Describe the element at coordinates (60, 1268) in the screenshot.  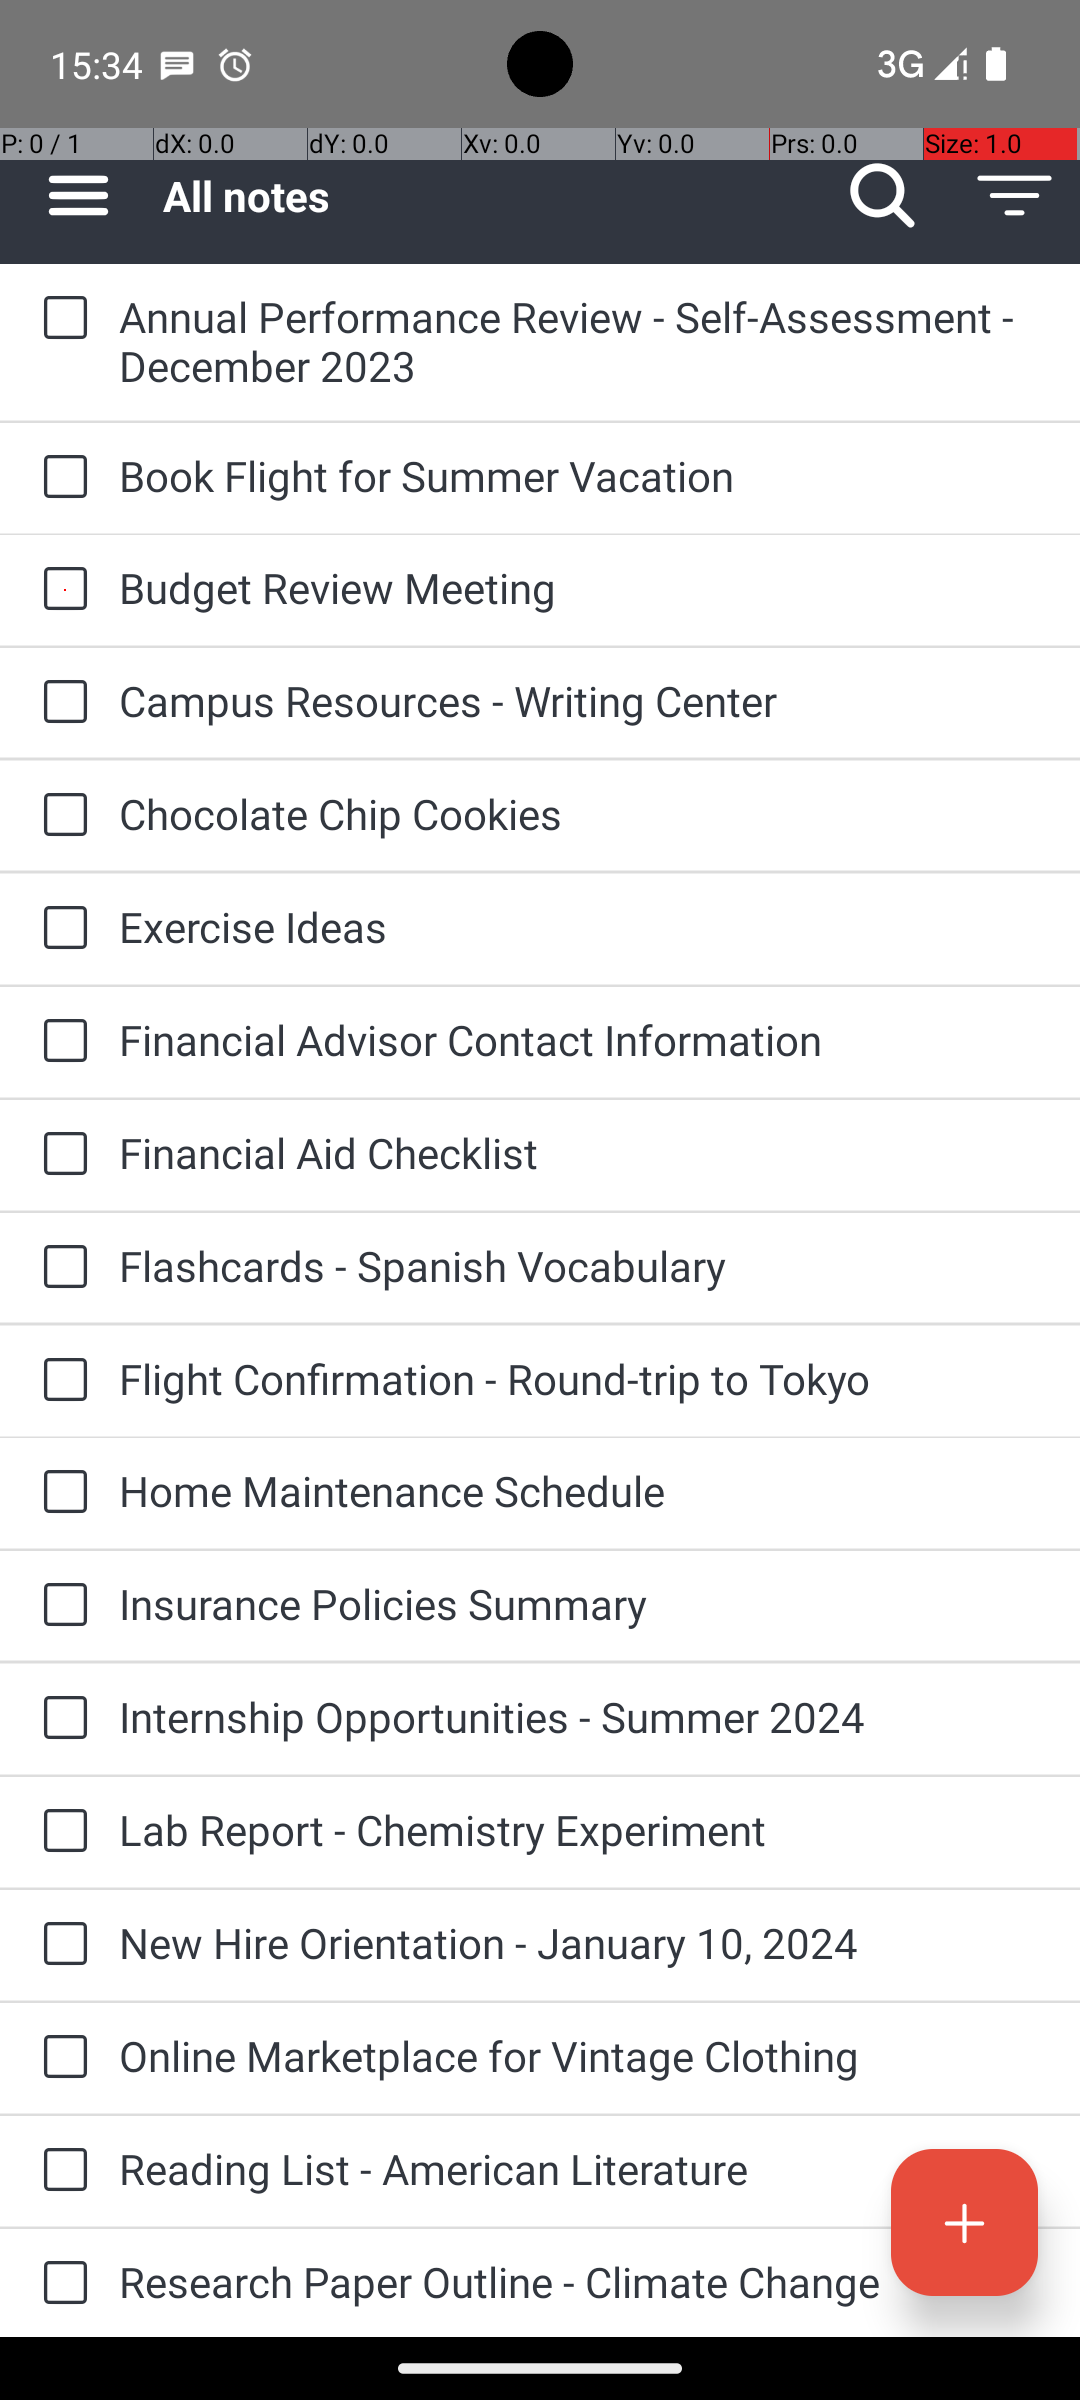
I see `to-do: Flashcards - Spanish Vocabulary` at that location.